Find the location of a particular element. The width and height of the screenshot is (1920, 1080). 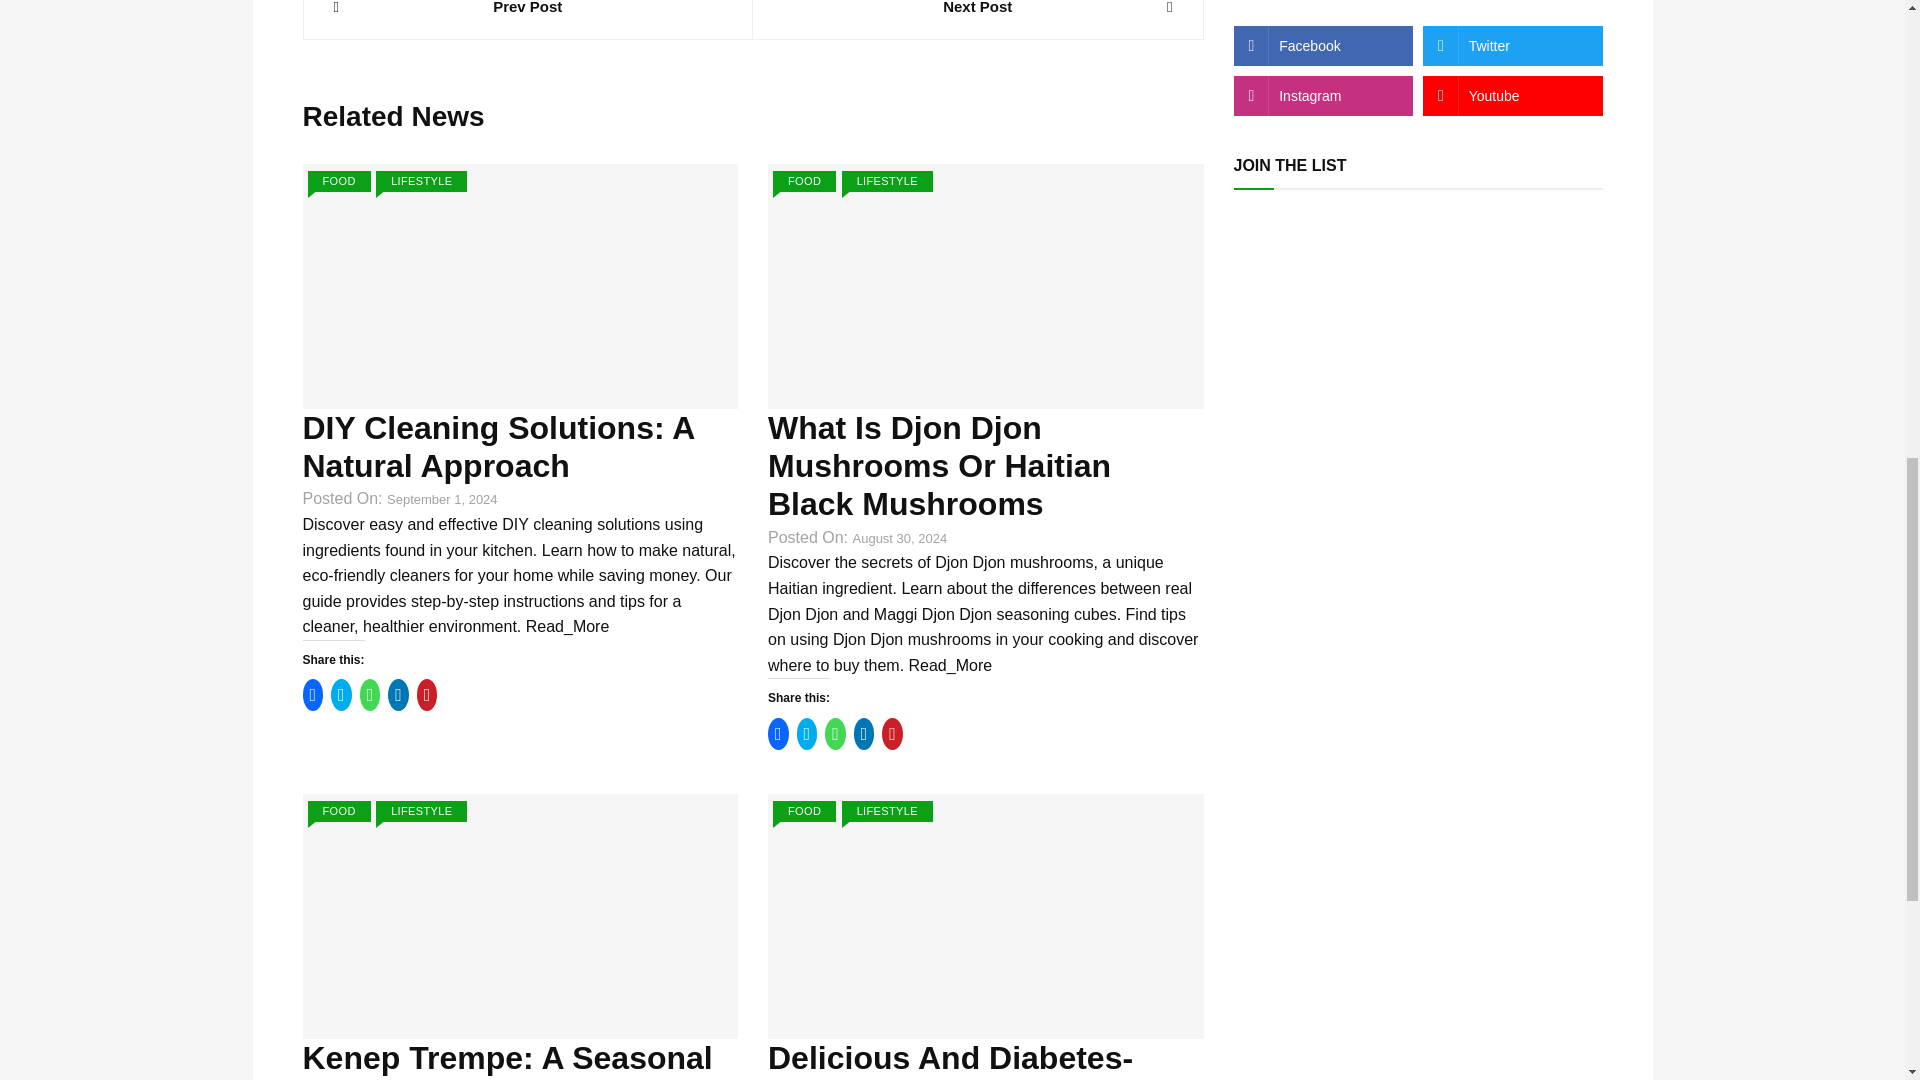

September 1, 2024 is located at coordinates (442, 500).